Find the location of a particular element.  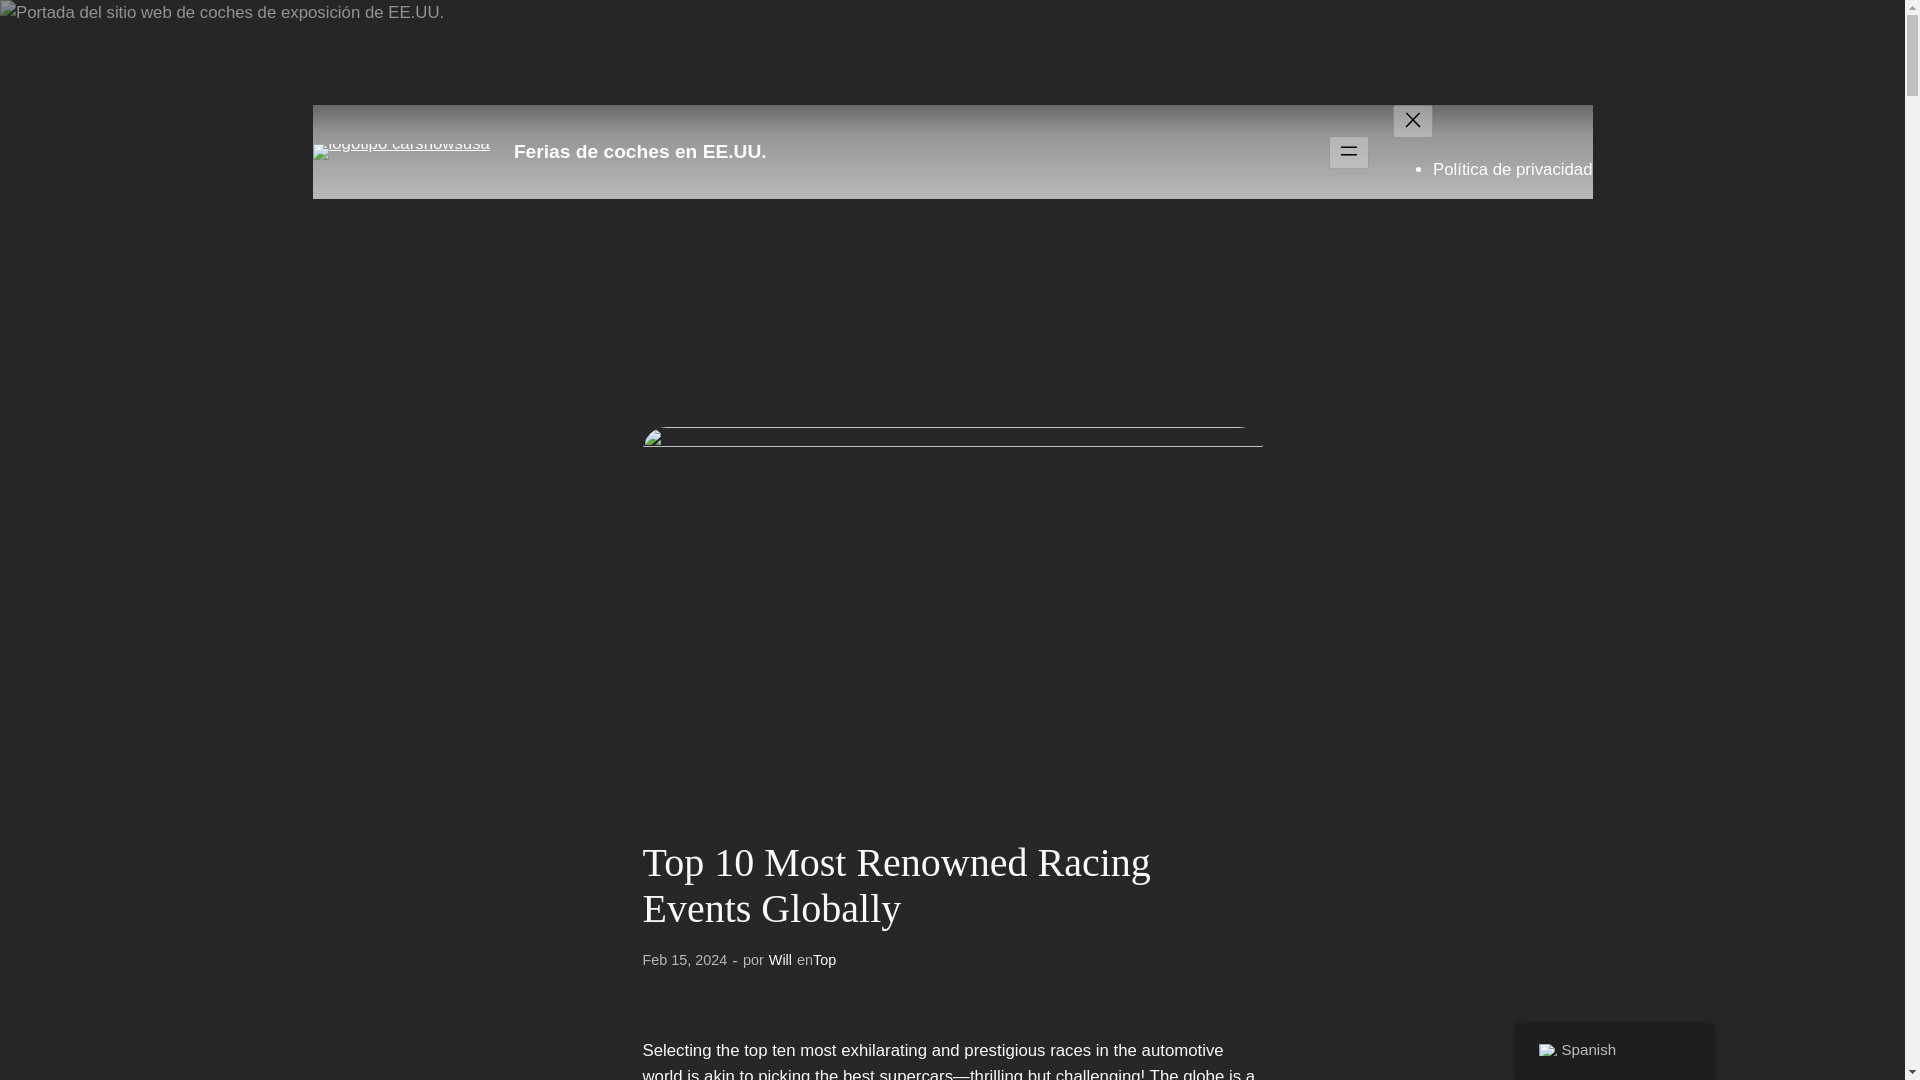

Feb 15, 2024 is located at coordinates (684, 959).